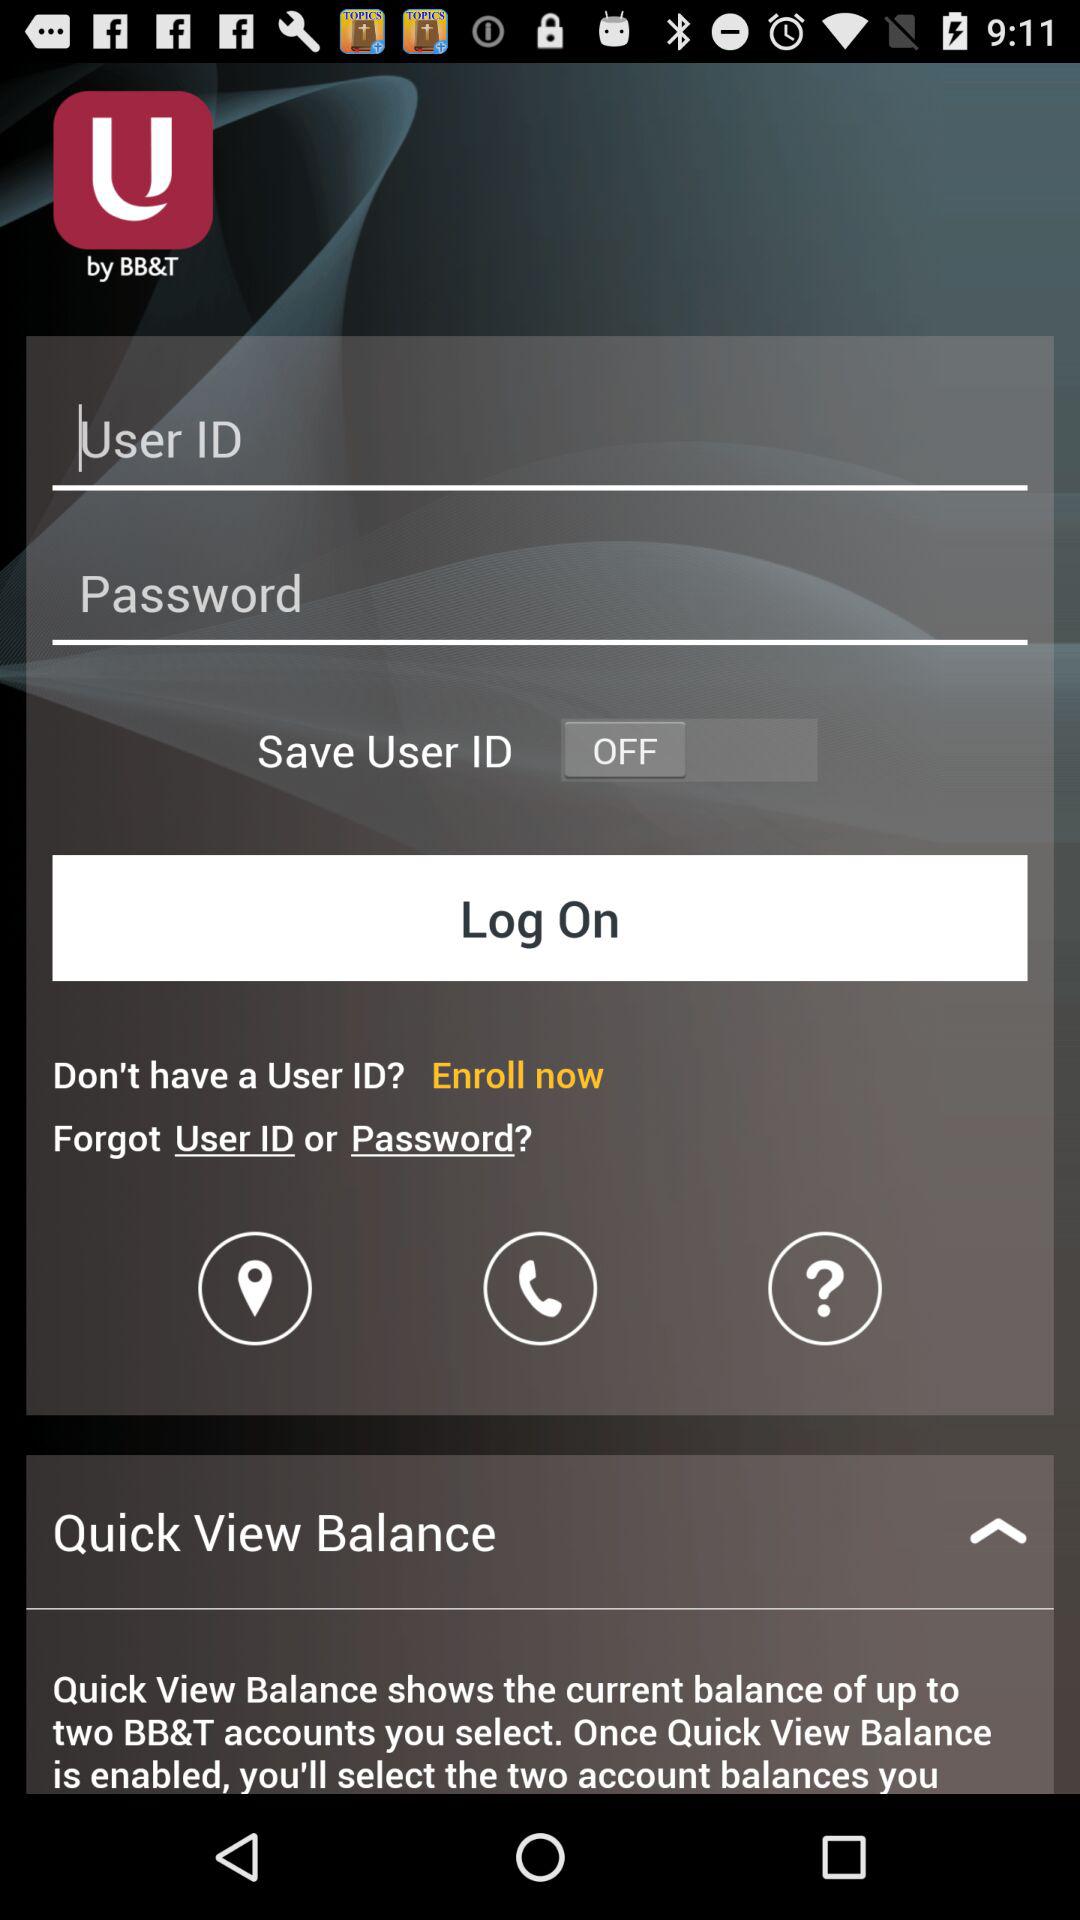 The image size is (1080, 1920). I want to click on enter the userid, so click(540, 444).